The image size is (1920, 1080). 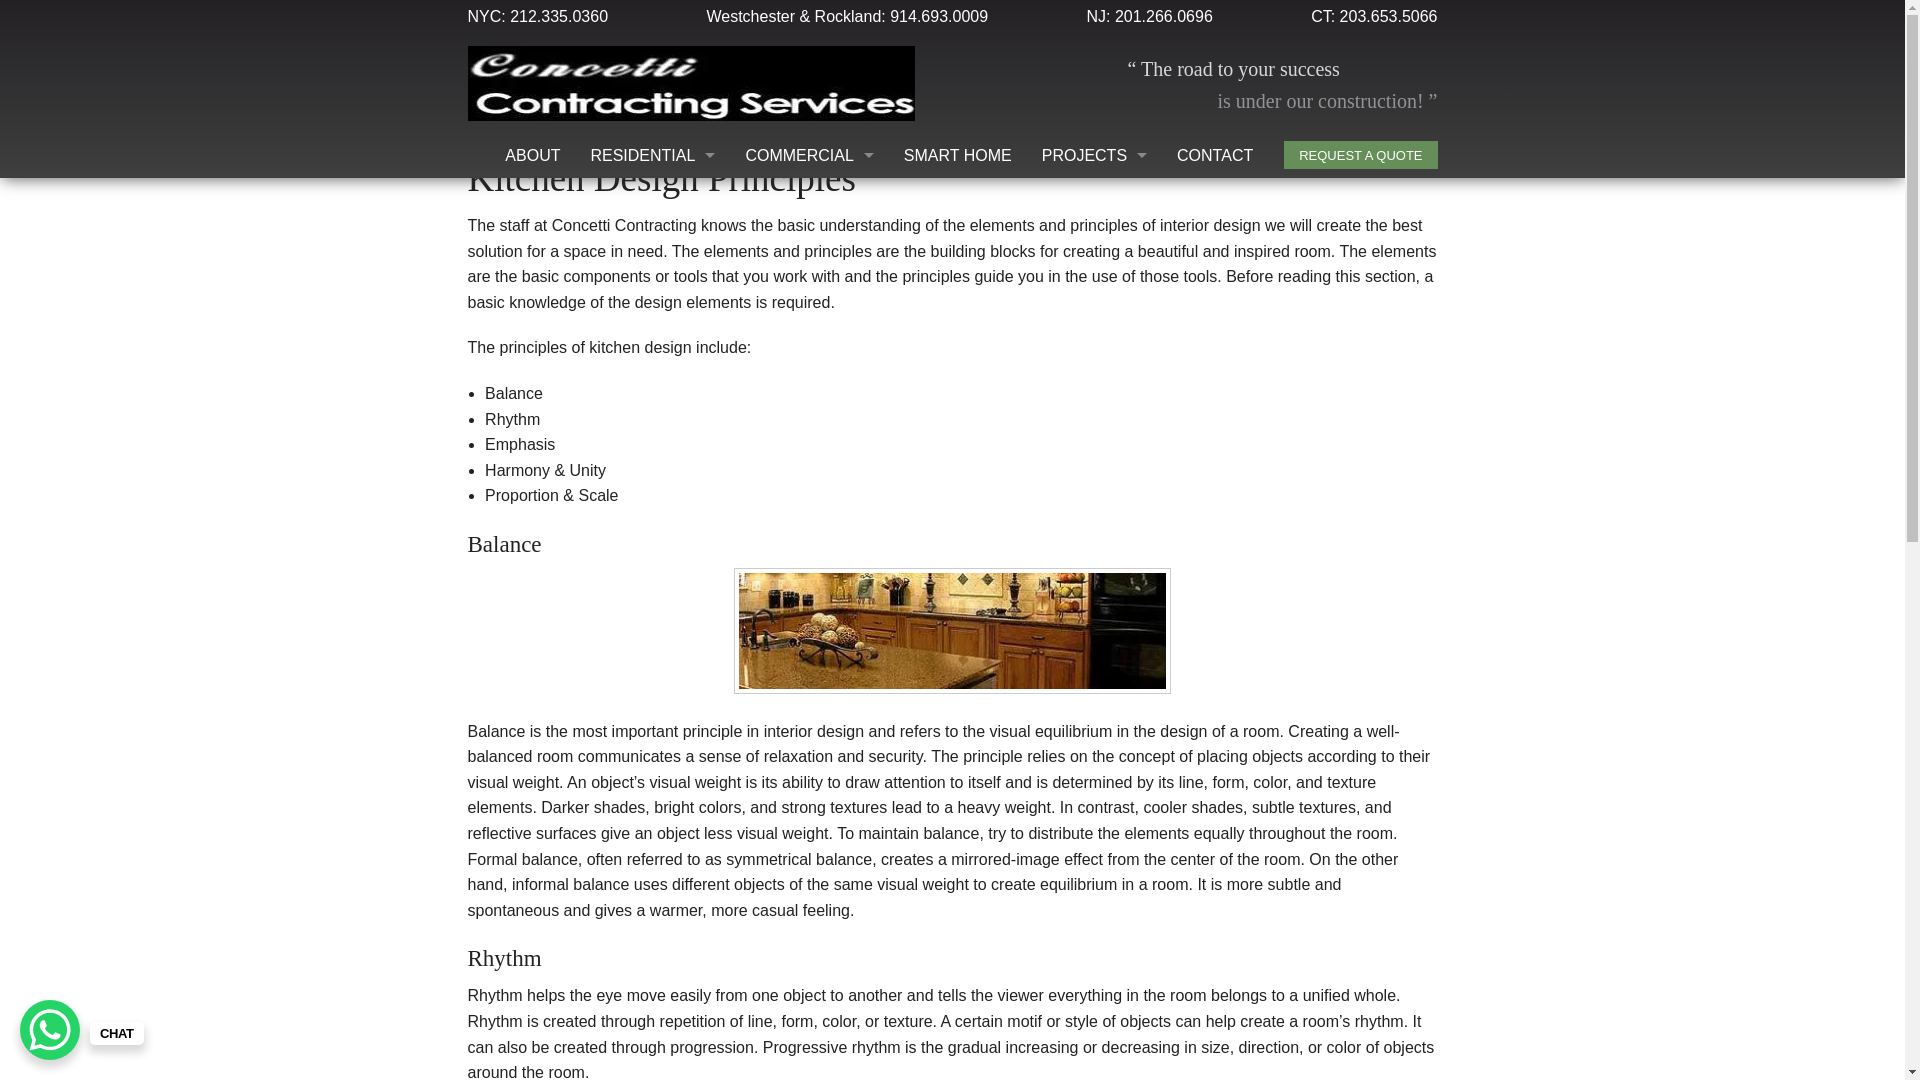 I want to click on REQUEST A QUOTE, so click(x=1360, y=154).